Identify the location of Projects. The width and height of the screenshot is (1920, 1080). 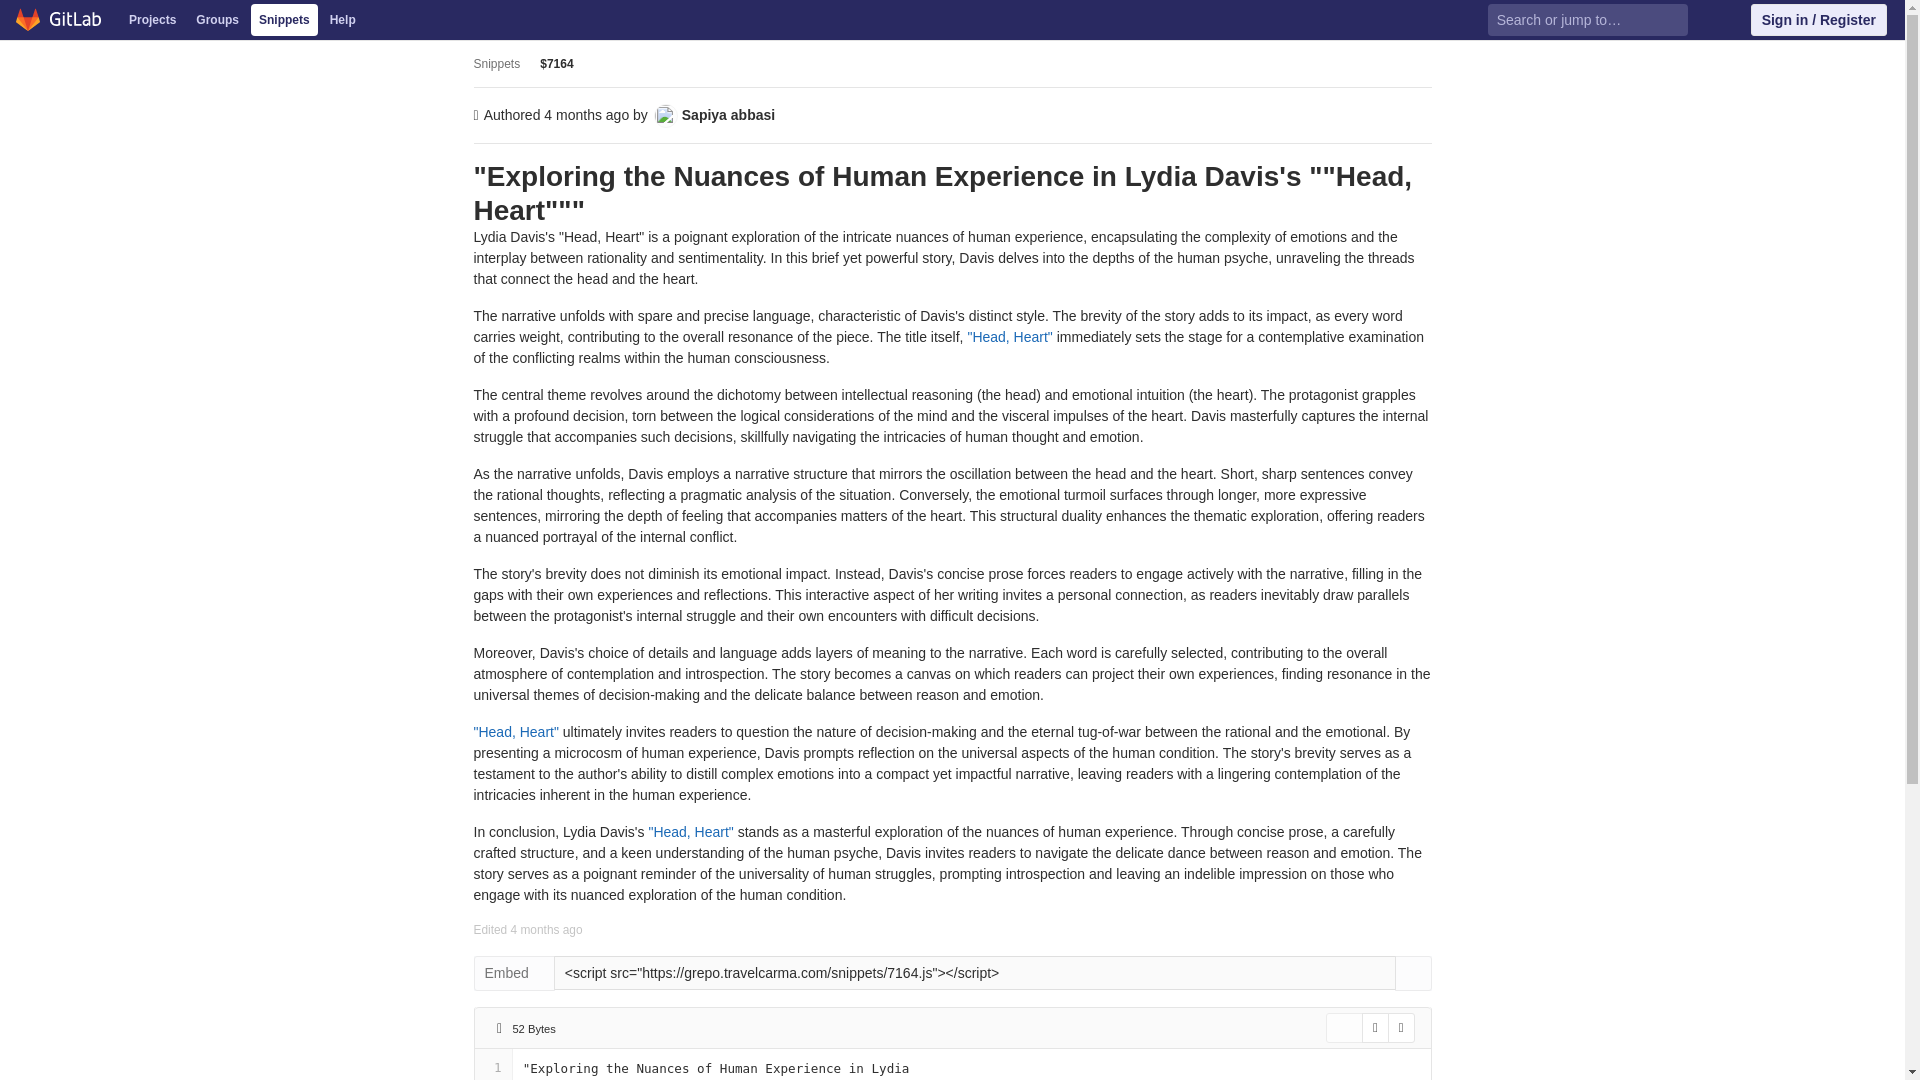
(152, 20).